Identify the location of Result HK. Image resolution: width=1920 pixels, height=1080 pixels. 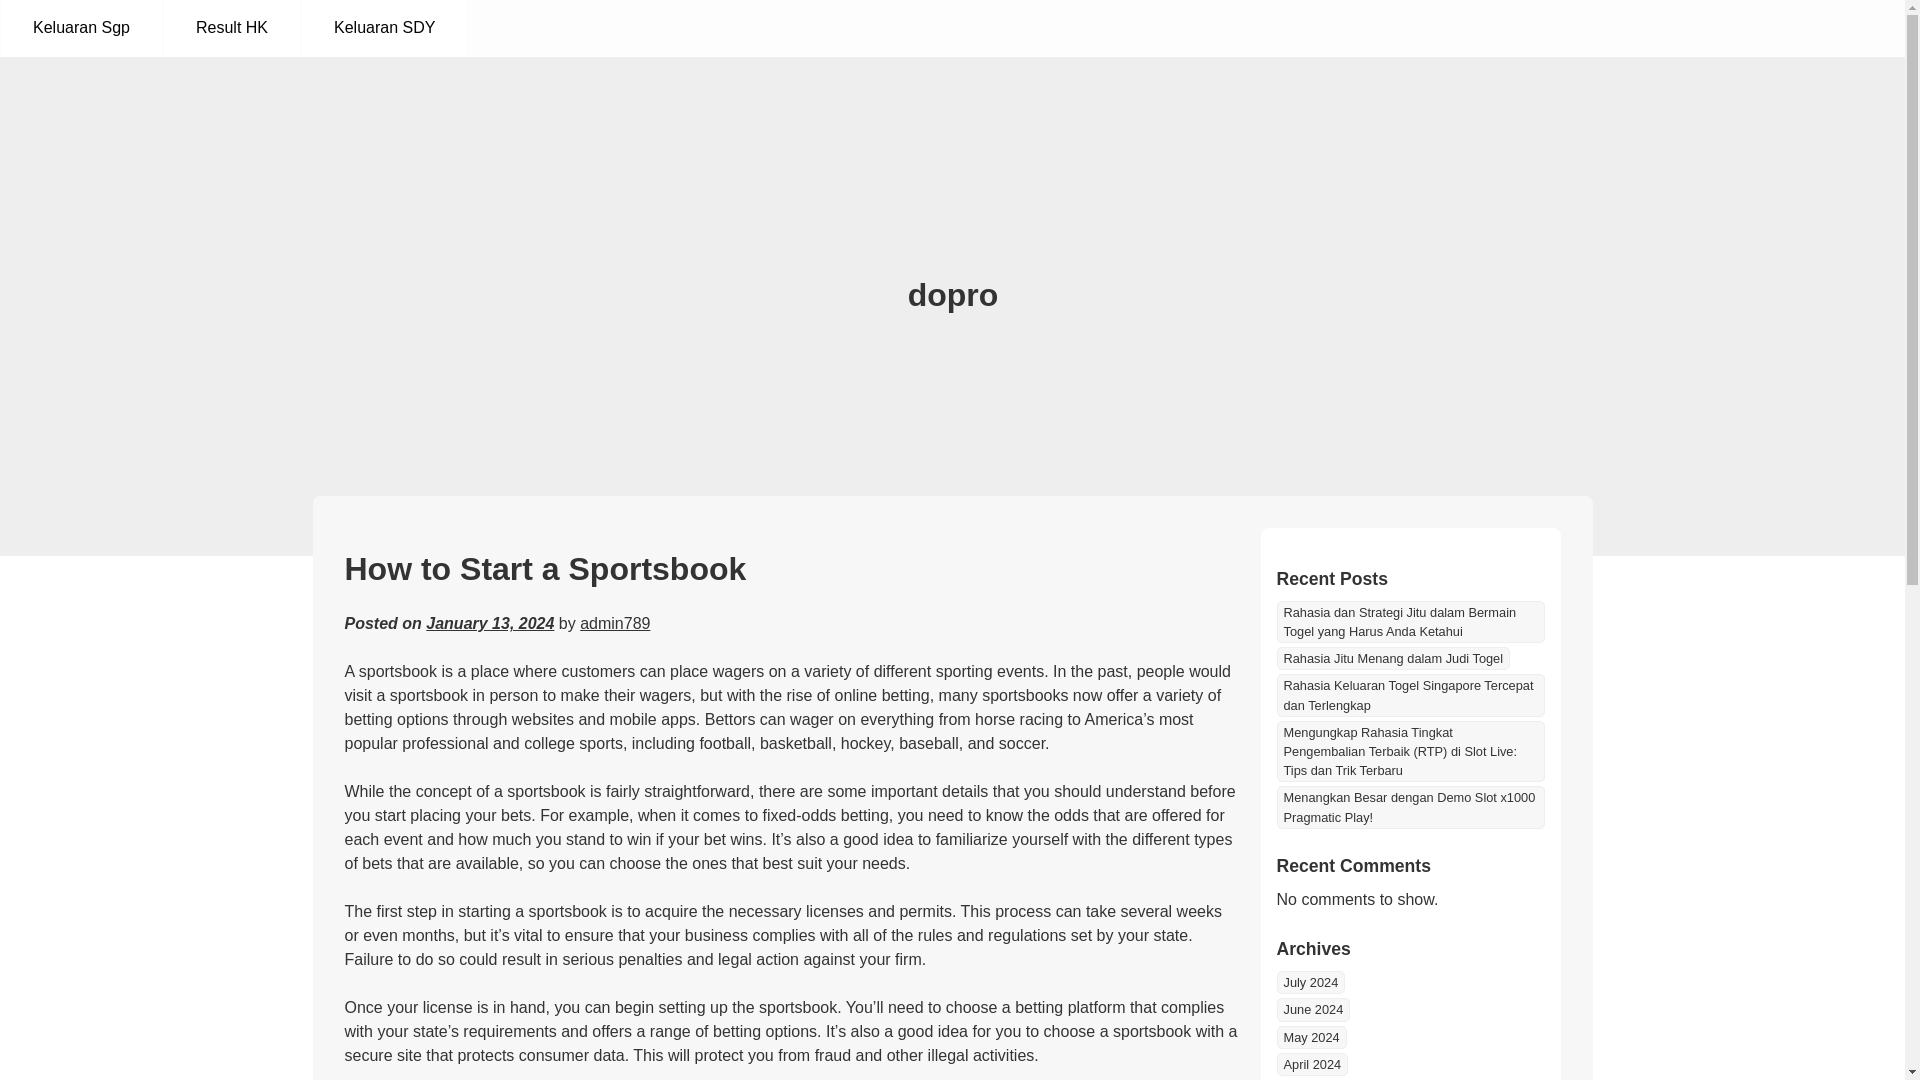
(231, 28).